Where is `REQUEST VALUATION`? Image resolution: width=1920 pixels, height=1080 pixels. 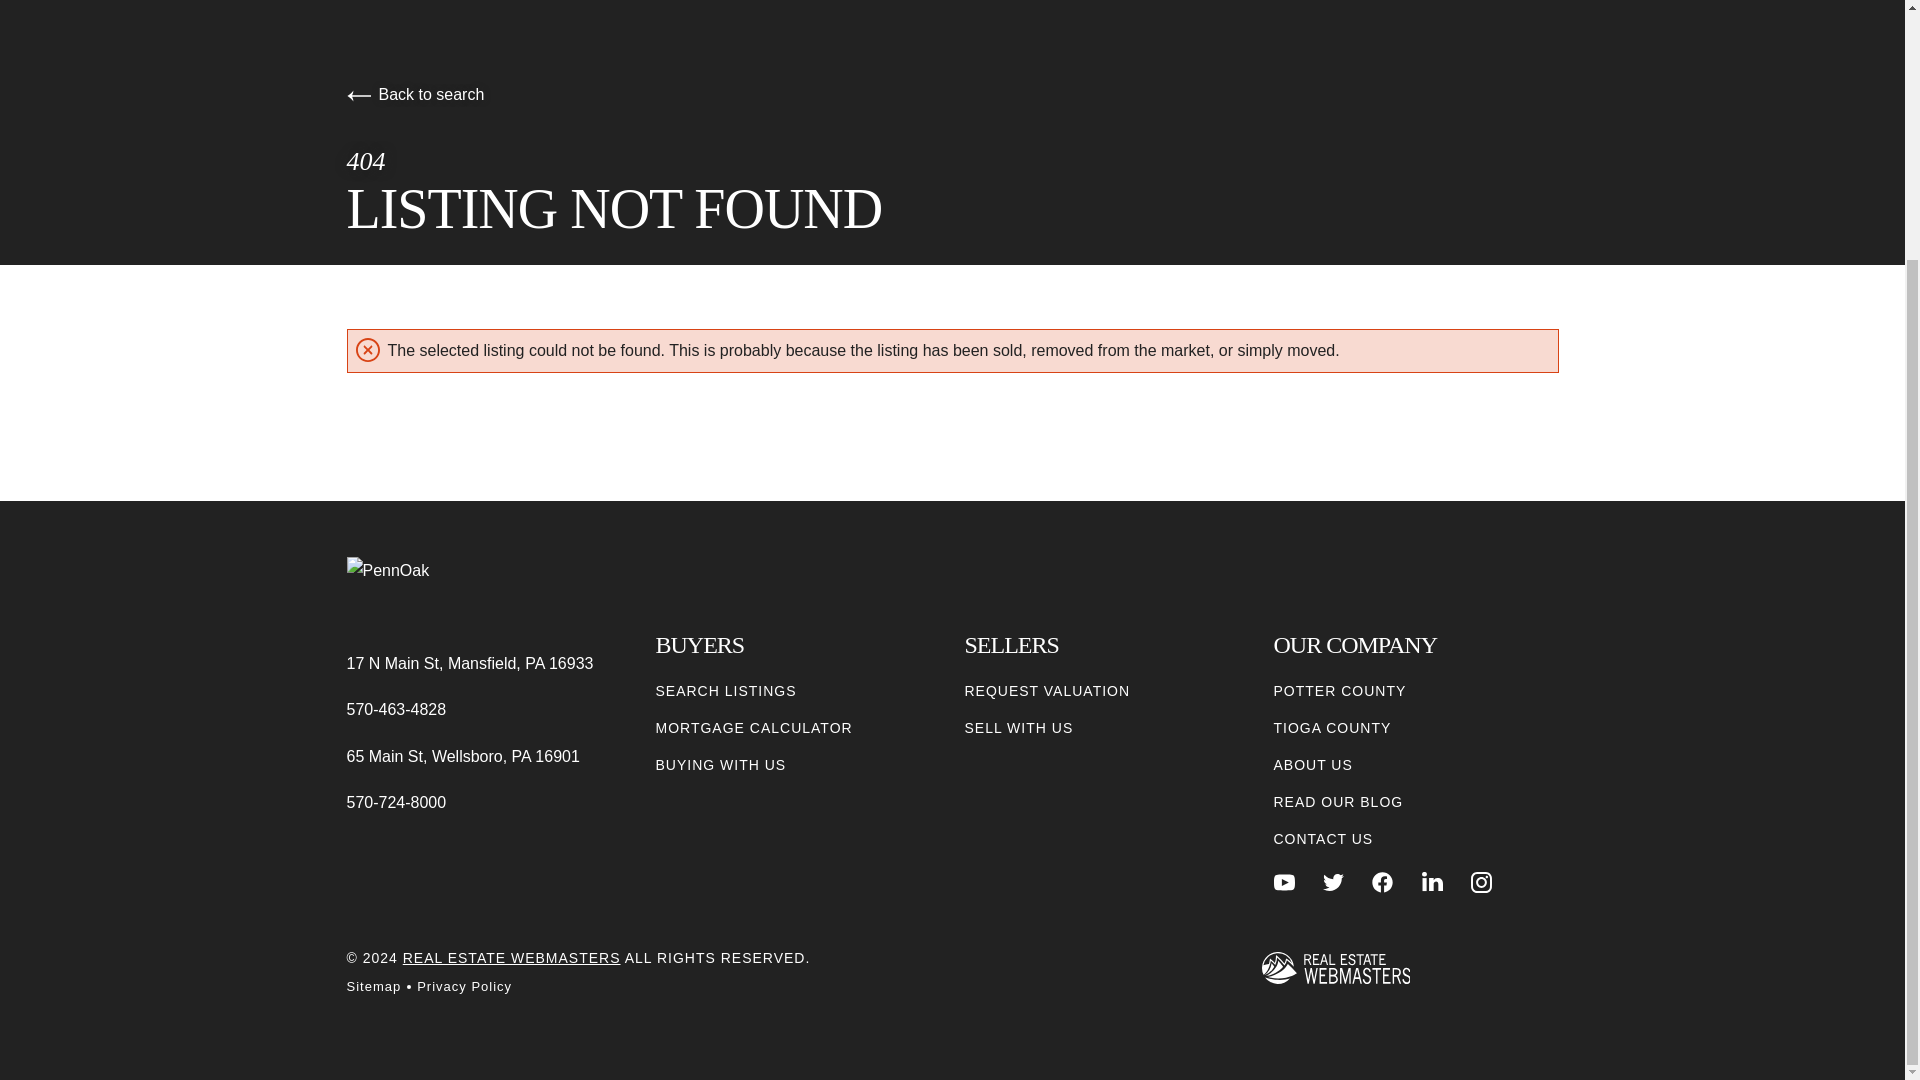
REQUEST VALUATION is located at coordinates (1046, 692).